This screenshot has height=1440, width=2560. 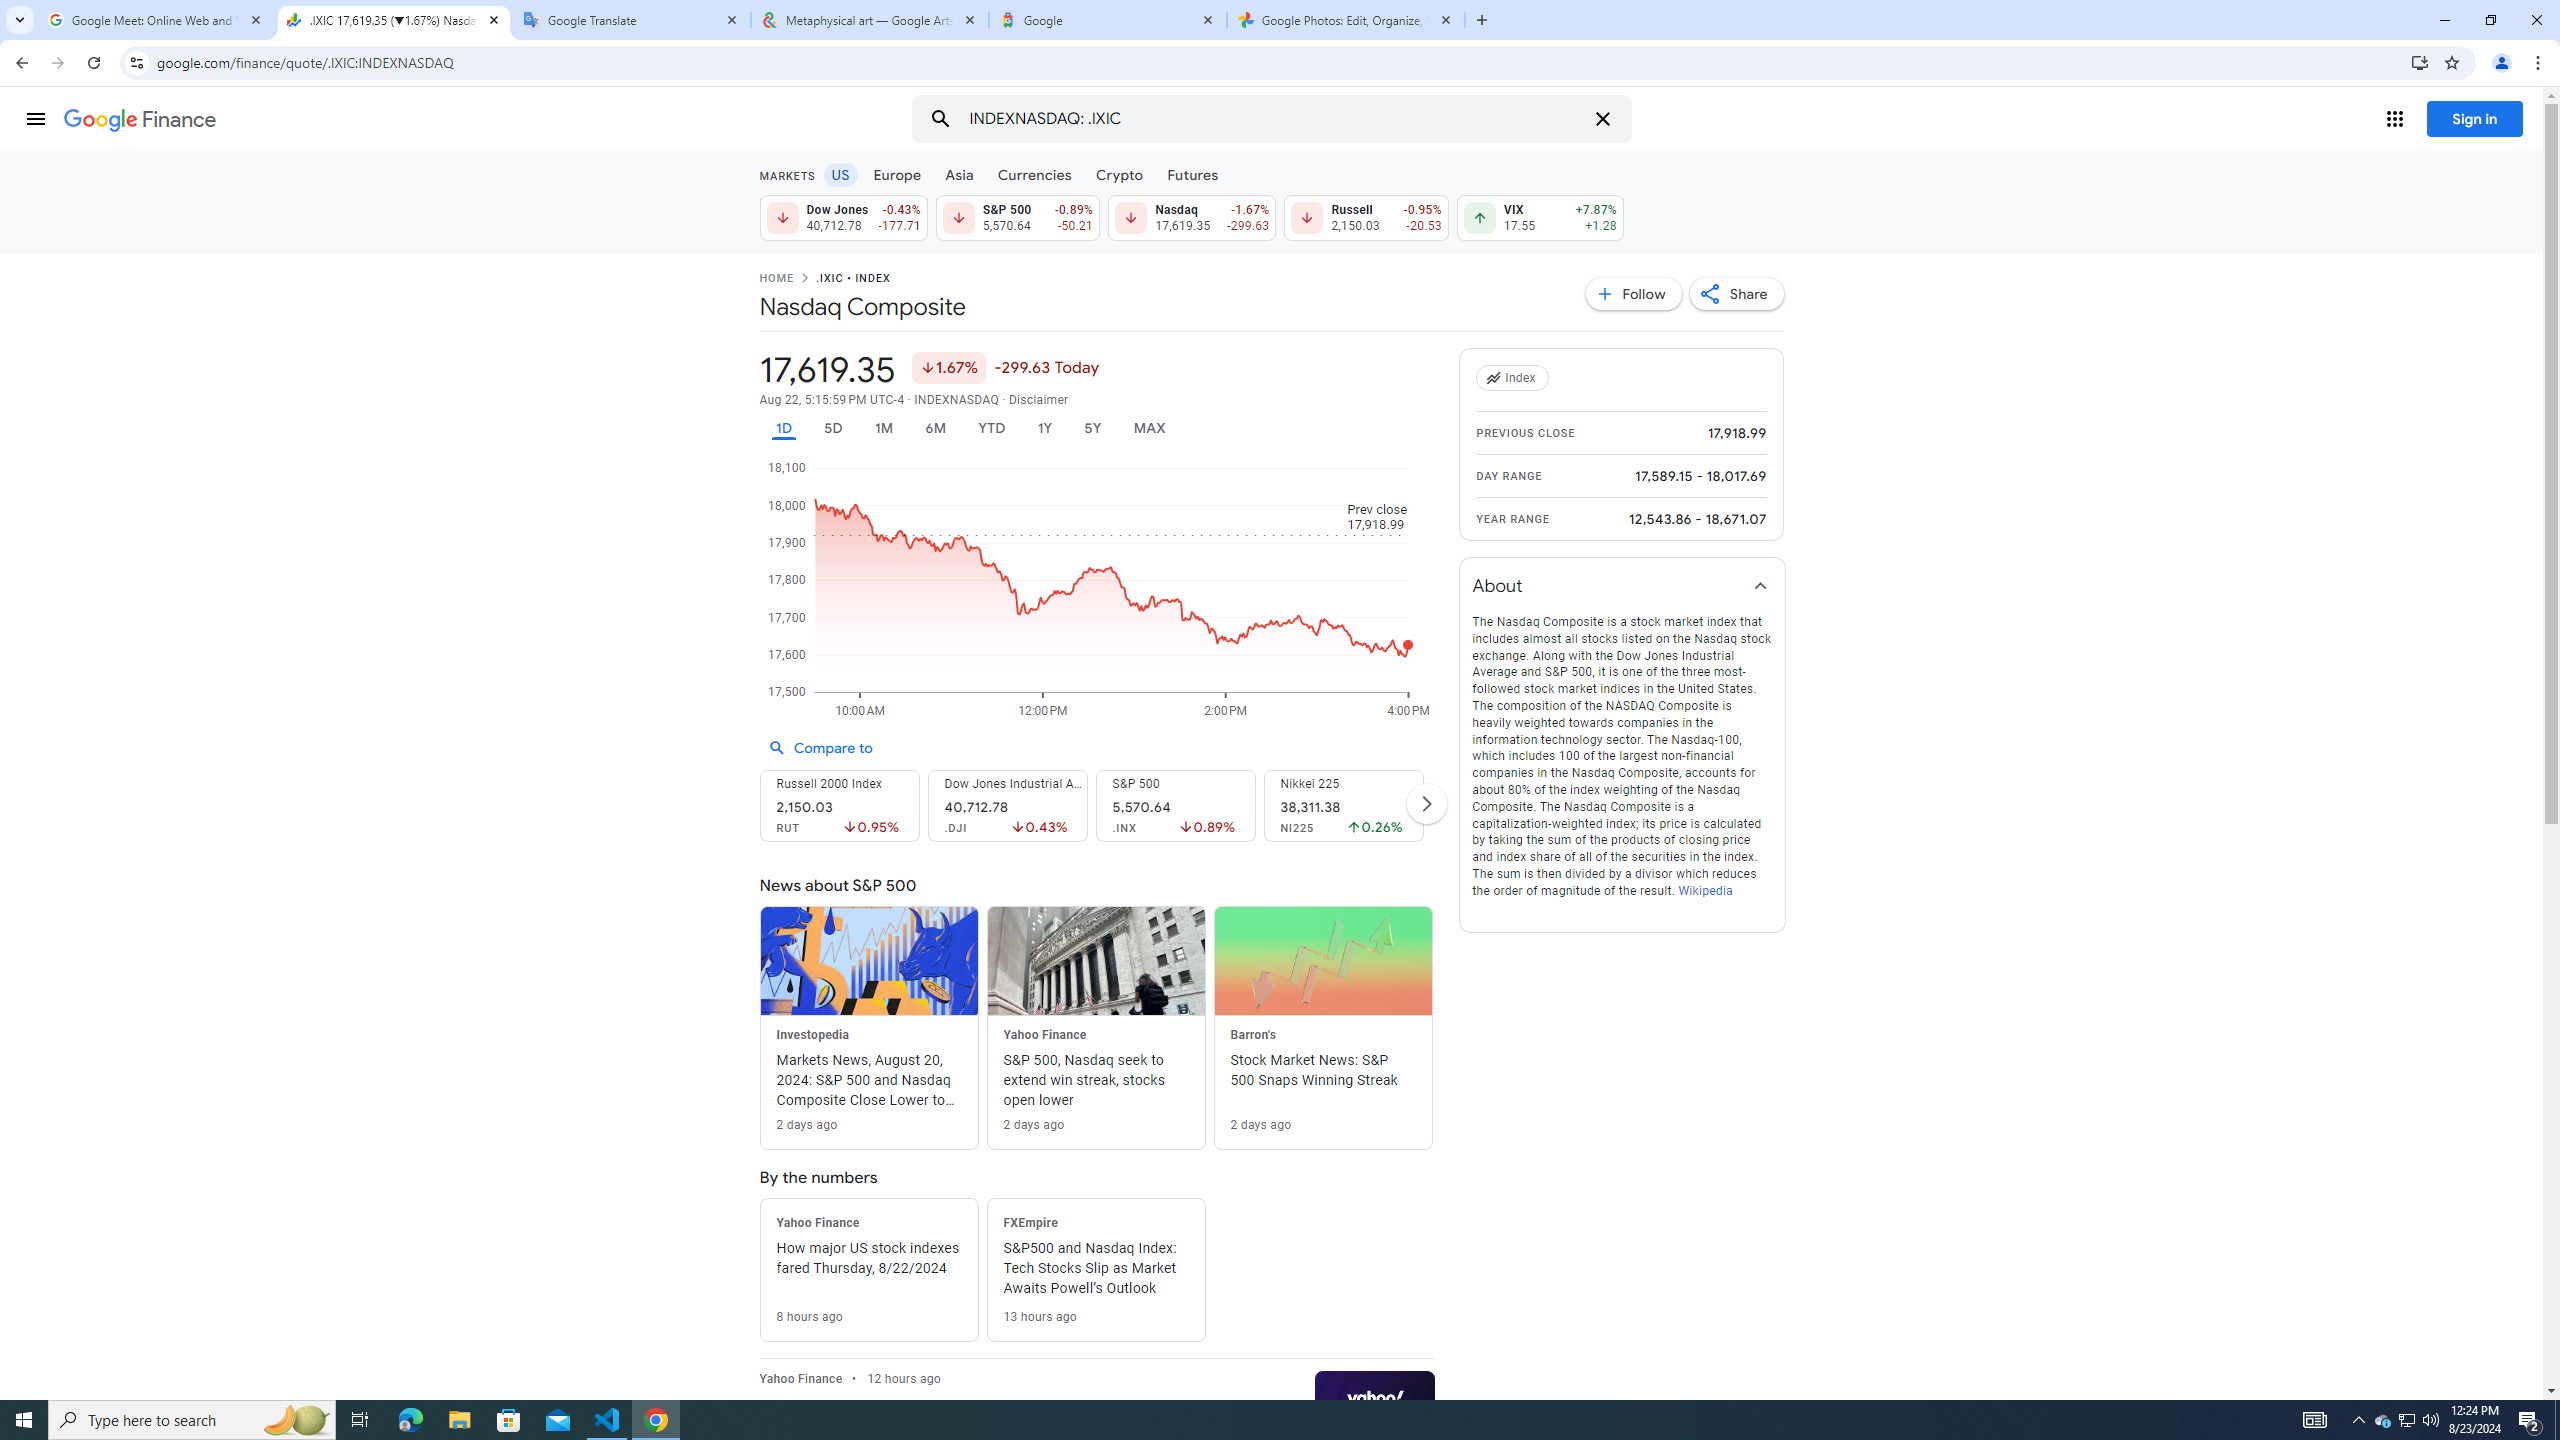 I want to click on 1D, so click(x=782, y=428).